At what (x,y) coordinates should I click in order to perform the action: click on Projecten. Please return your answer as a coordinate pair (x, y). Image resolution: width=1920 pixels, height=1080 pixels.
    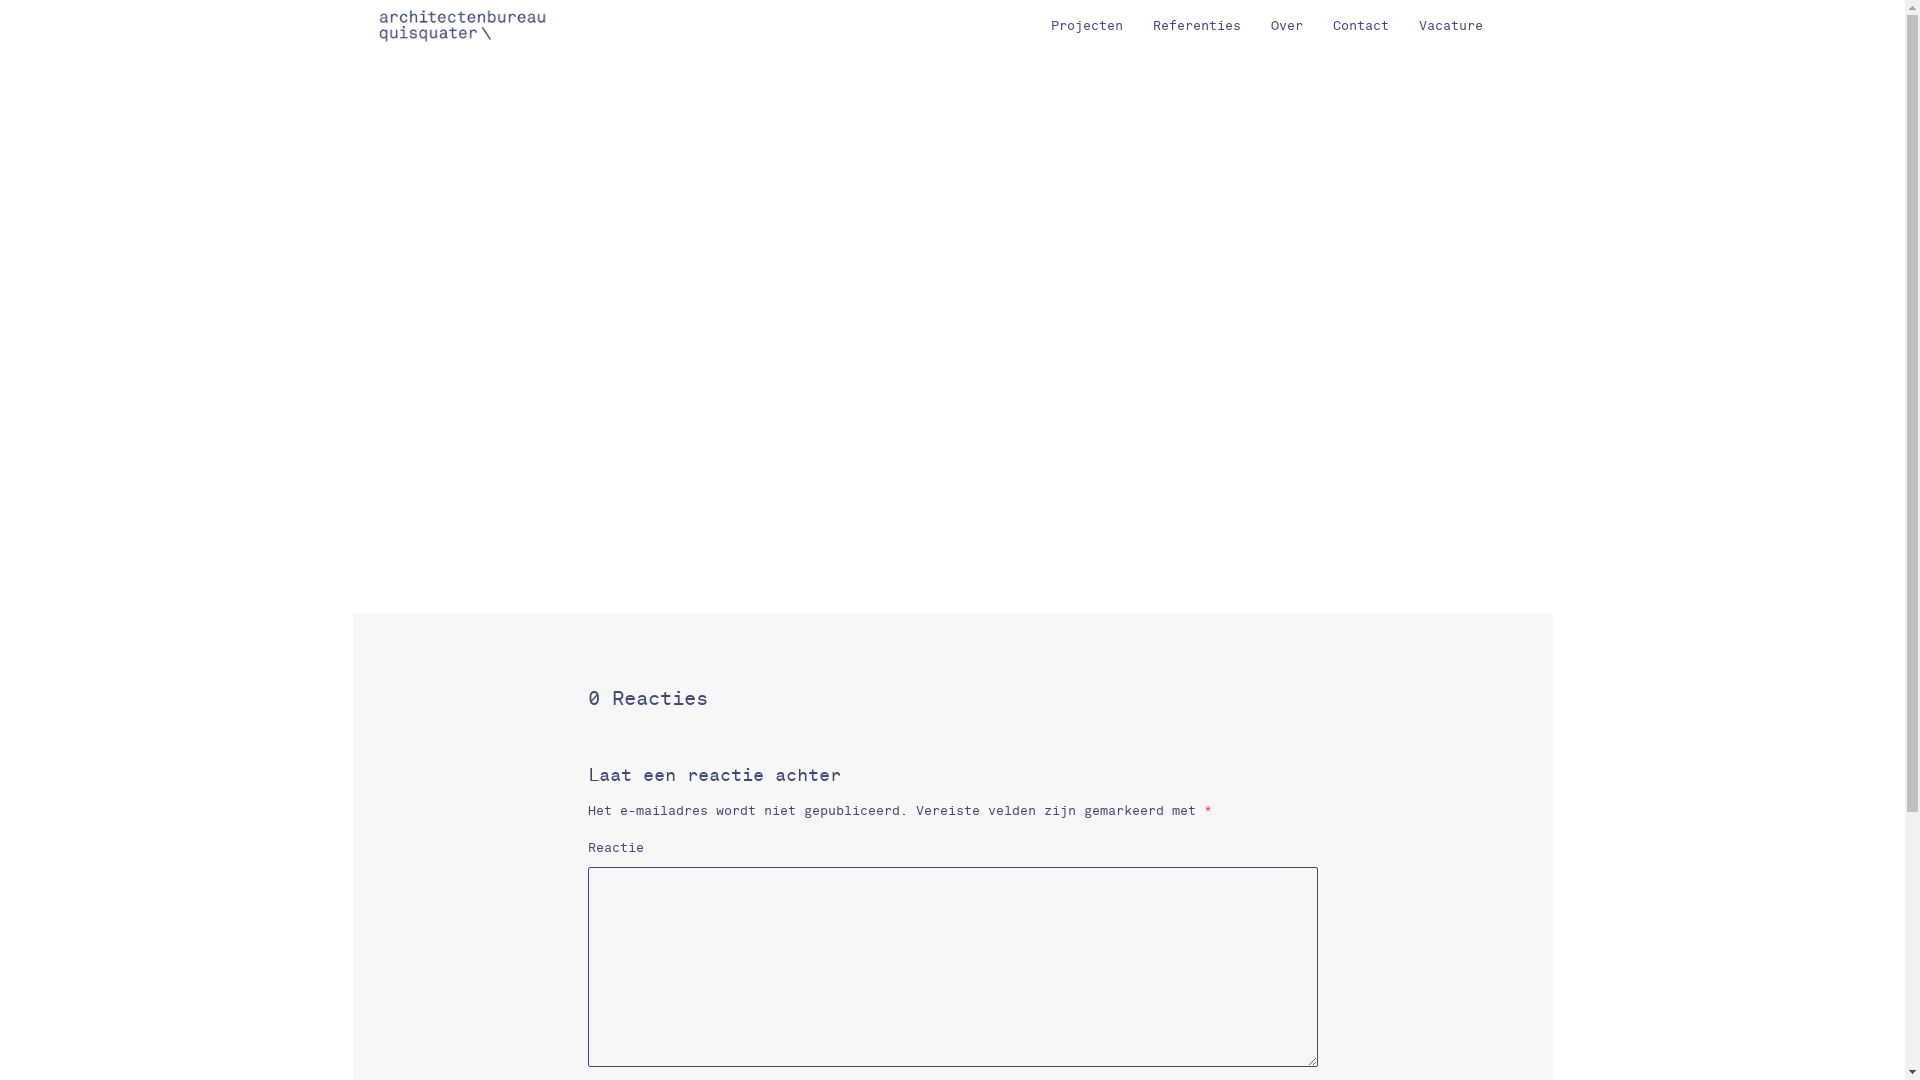
    Looking at the image, I should click on (1087, 26).